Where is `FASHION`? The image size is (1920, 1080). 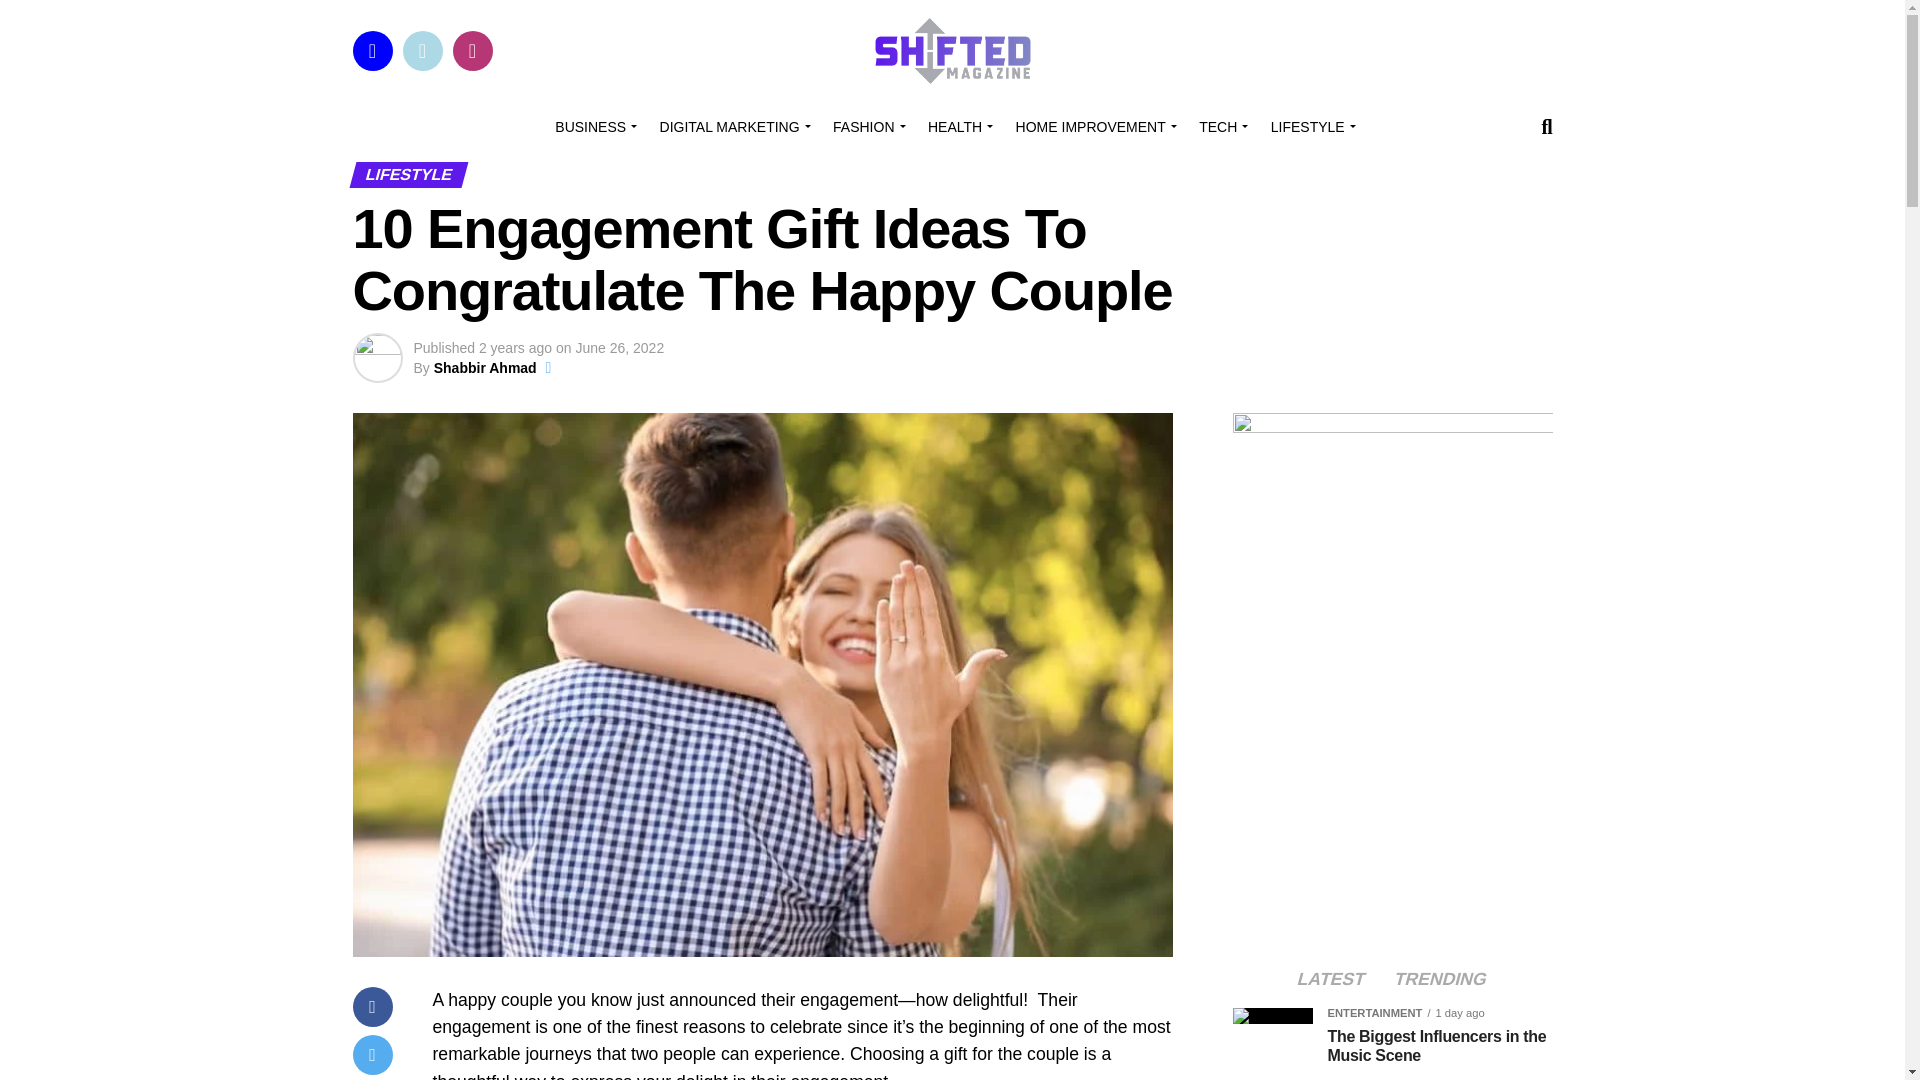 FASHION is located at coordinates (866, 126).